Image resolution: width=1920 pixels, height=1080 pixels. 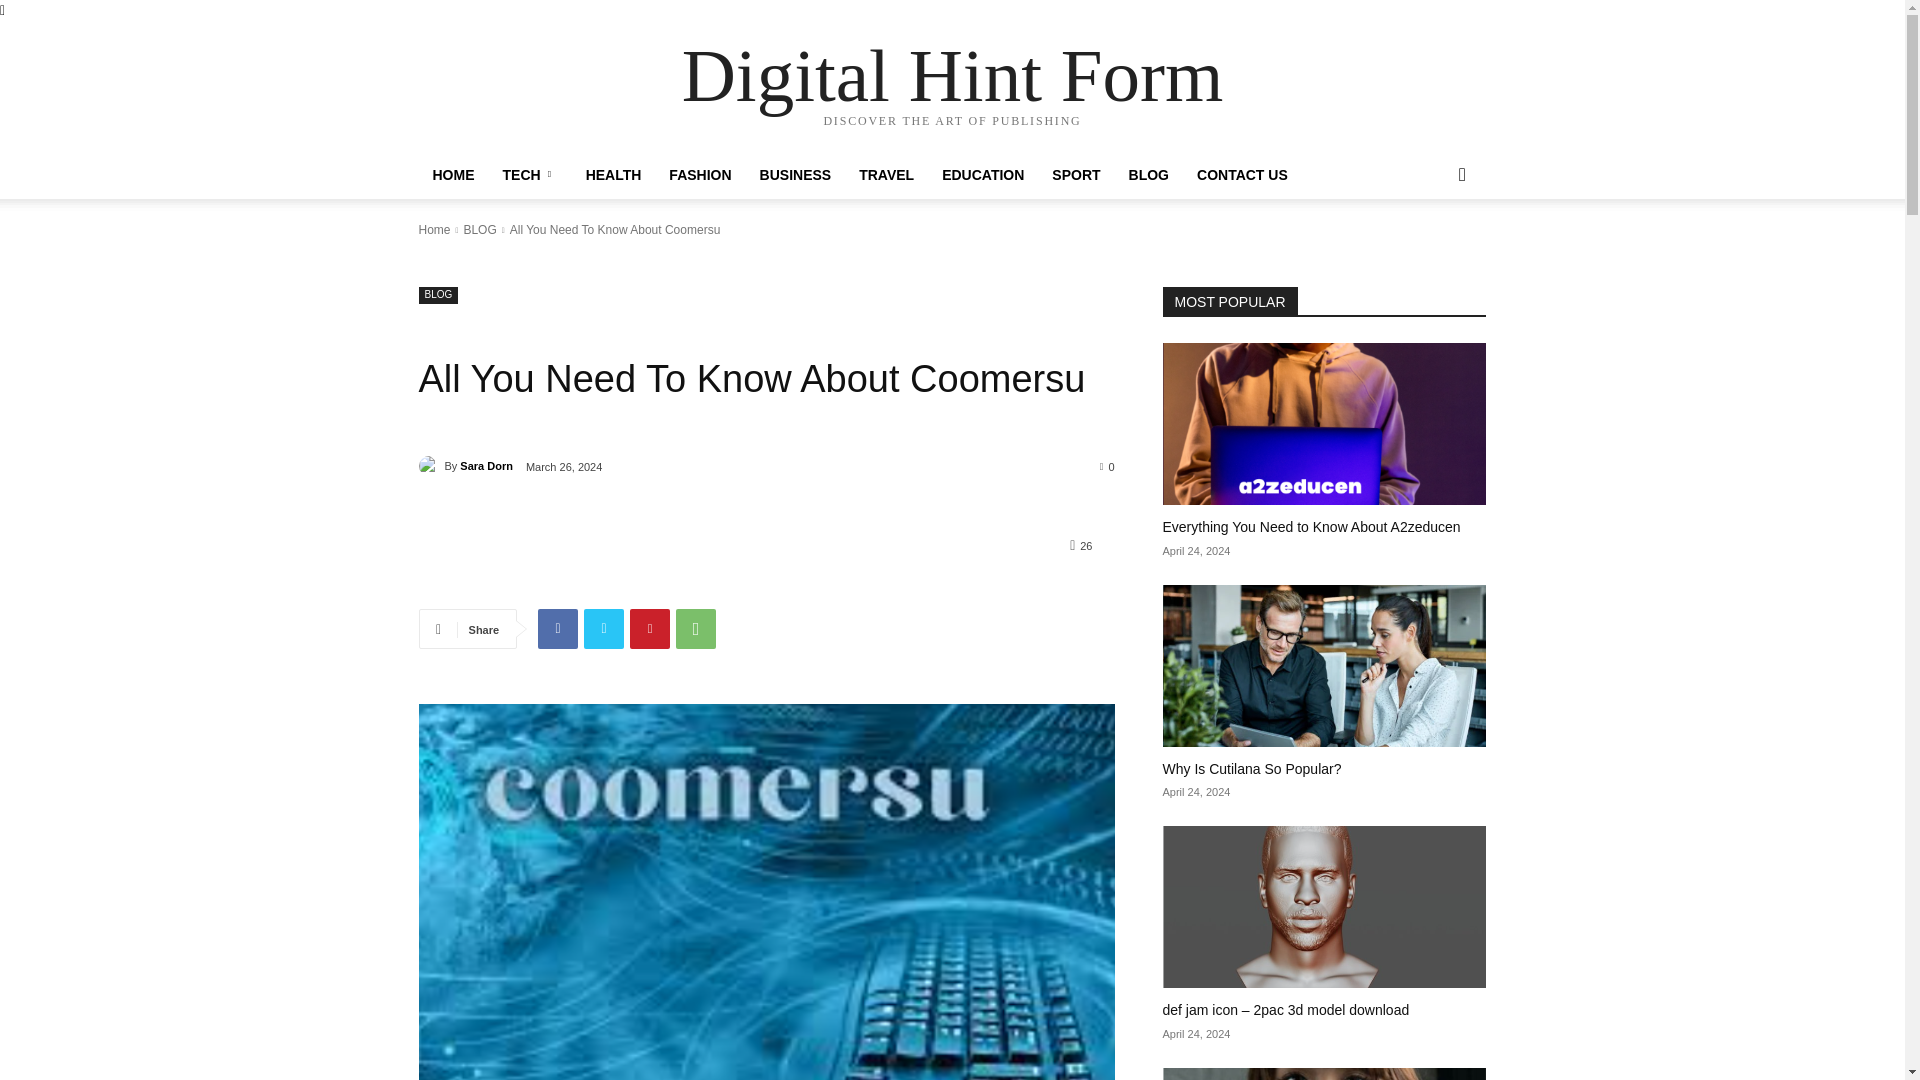 What do you see at coordinates (604, 629) in the screenshot?
I see `Twitter` at bounding box center [604, 629].